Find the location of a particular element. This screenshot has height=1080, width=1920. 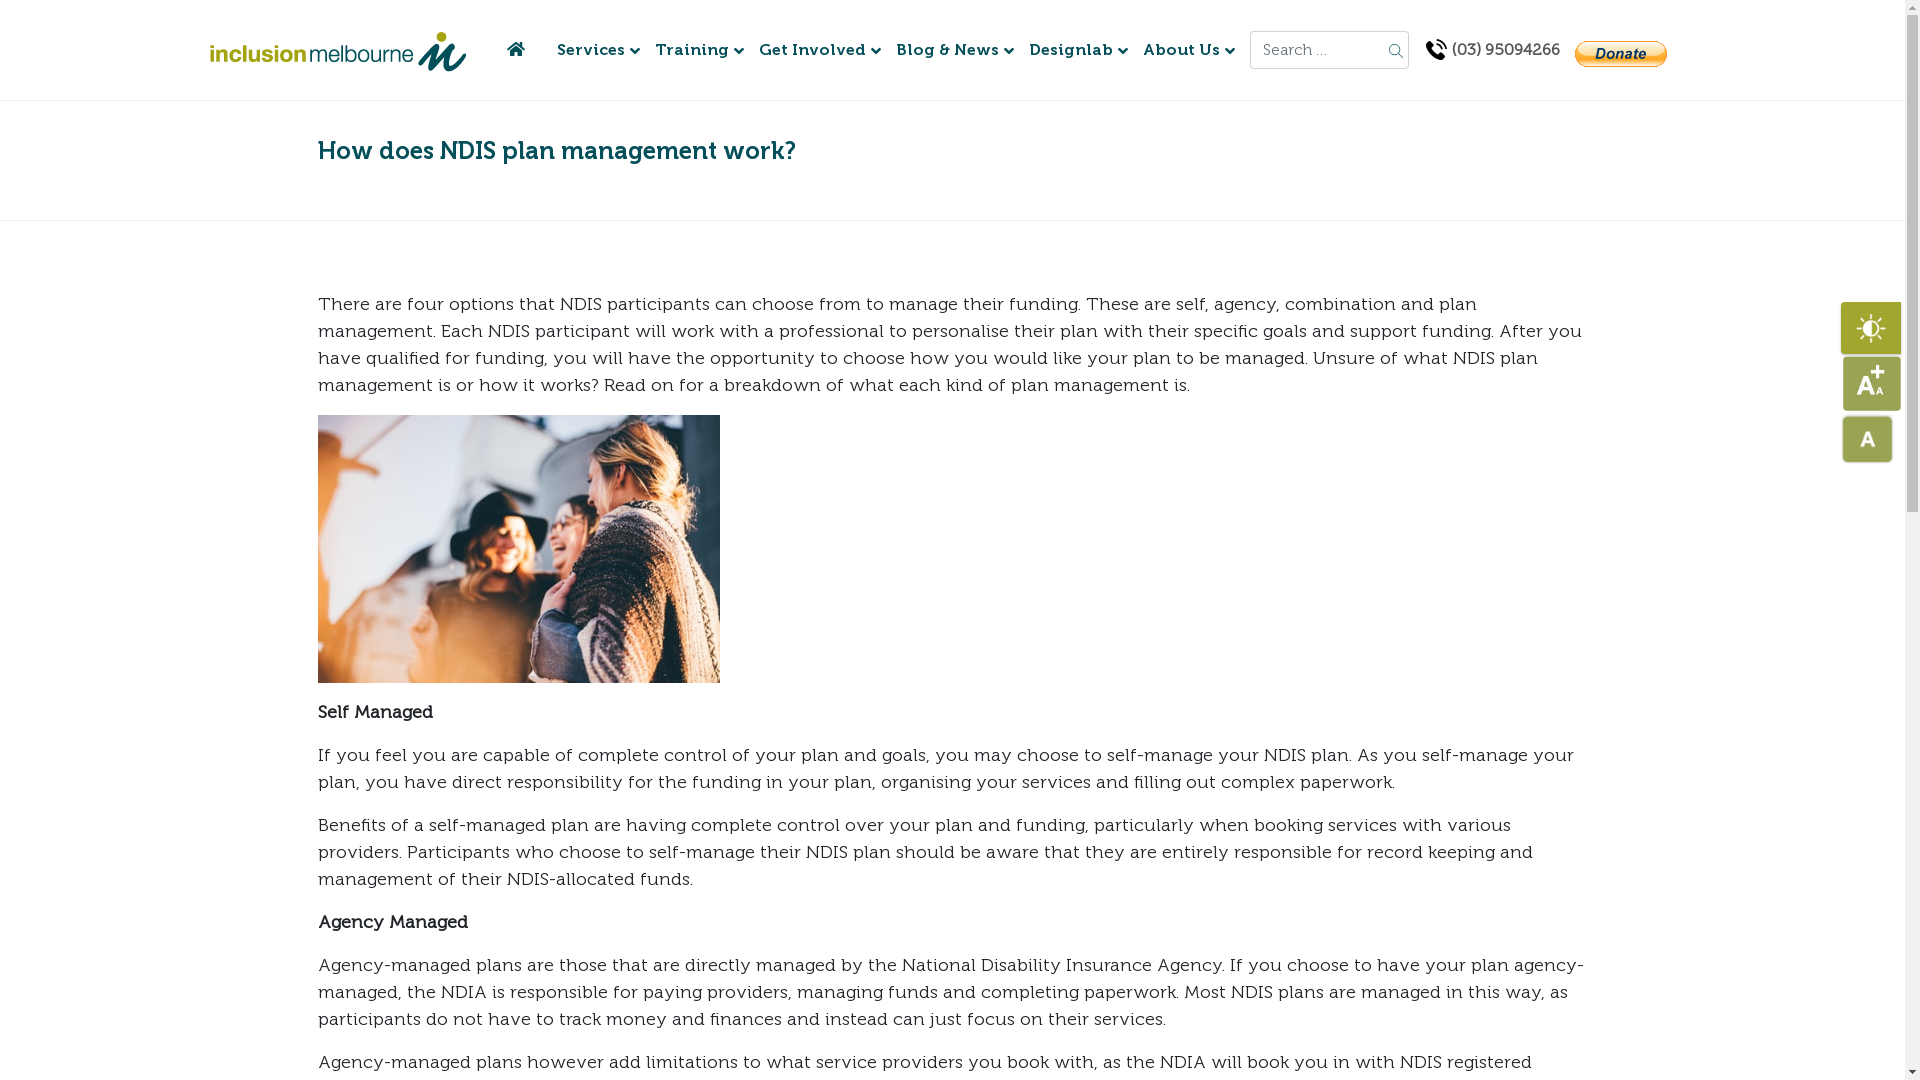

Training is located at coordinates (692, 50).